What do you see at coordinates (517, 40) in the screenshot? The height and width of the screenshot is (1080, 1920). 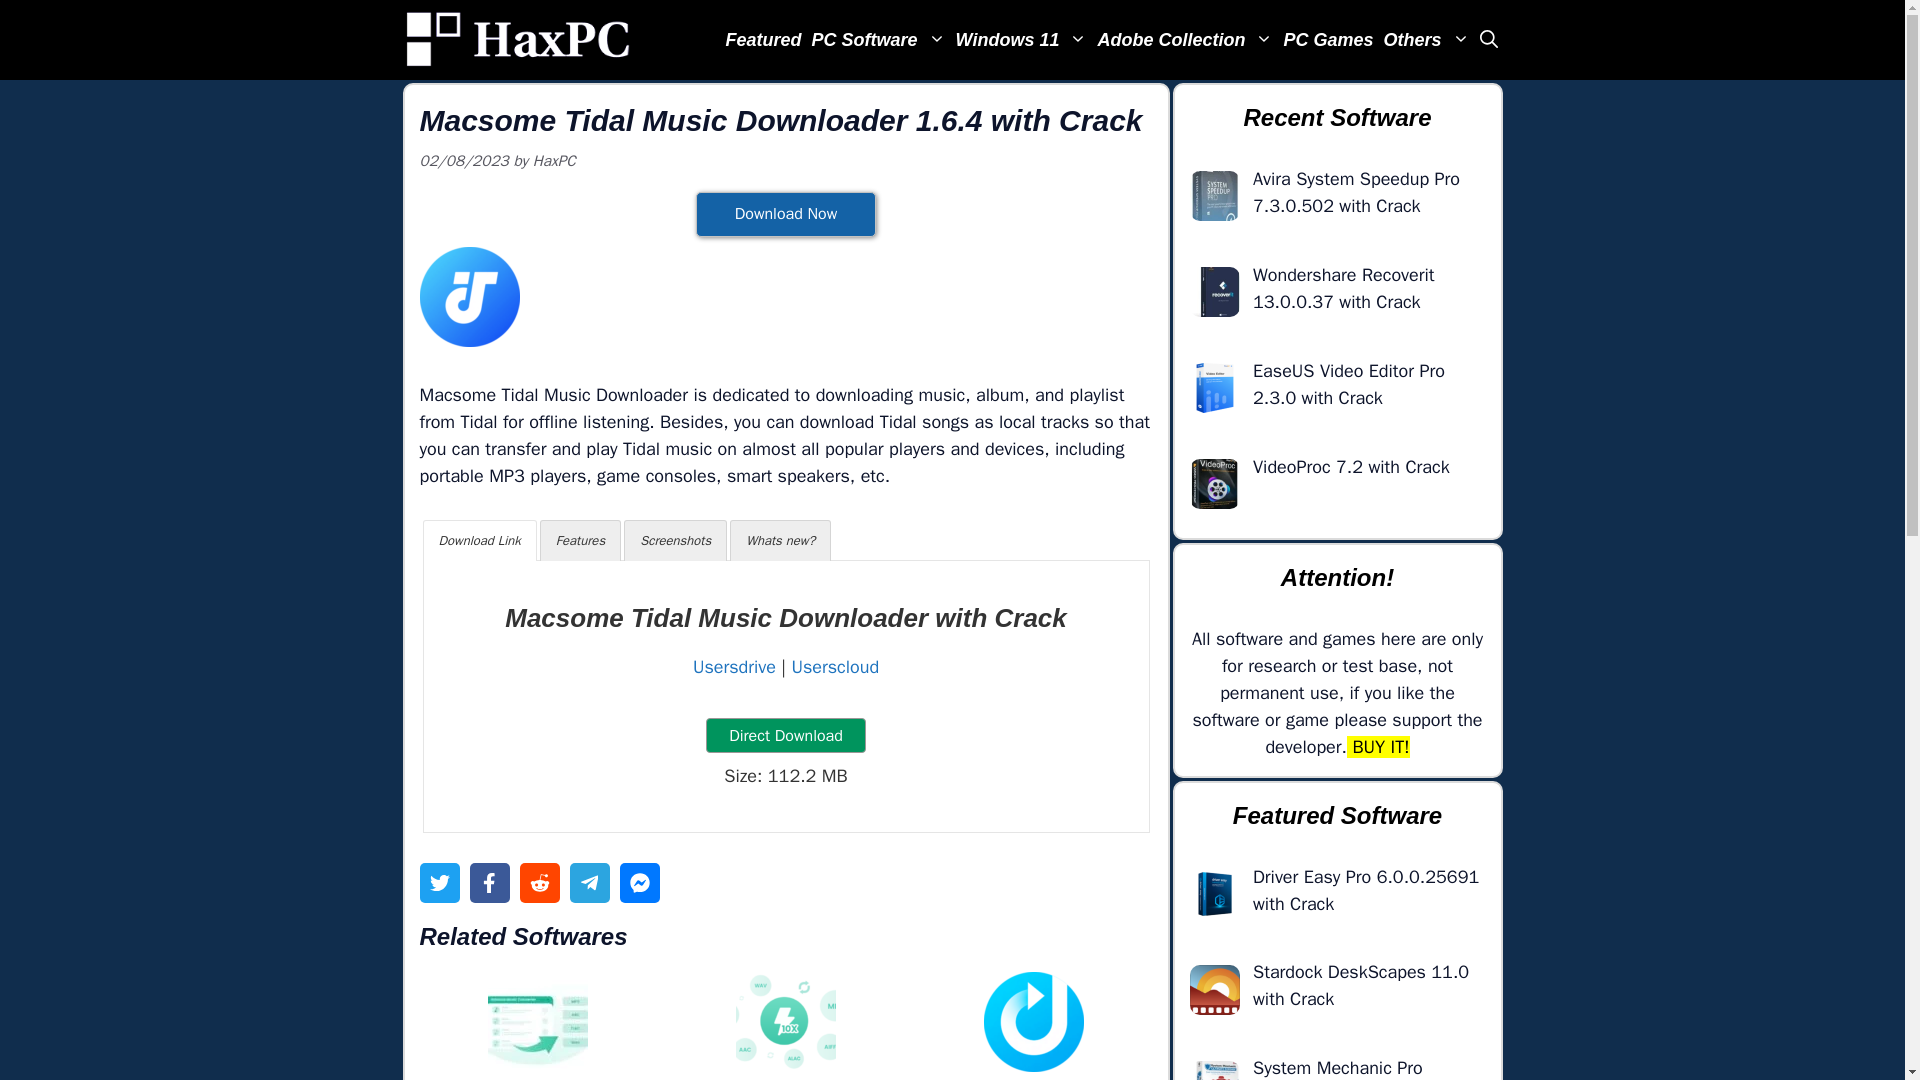 I see `HaxPC` at bounding box center [517, 40].